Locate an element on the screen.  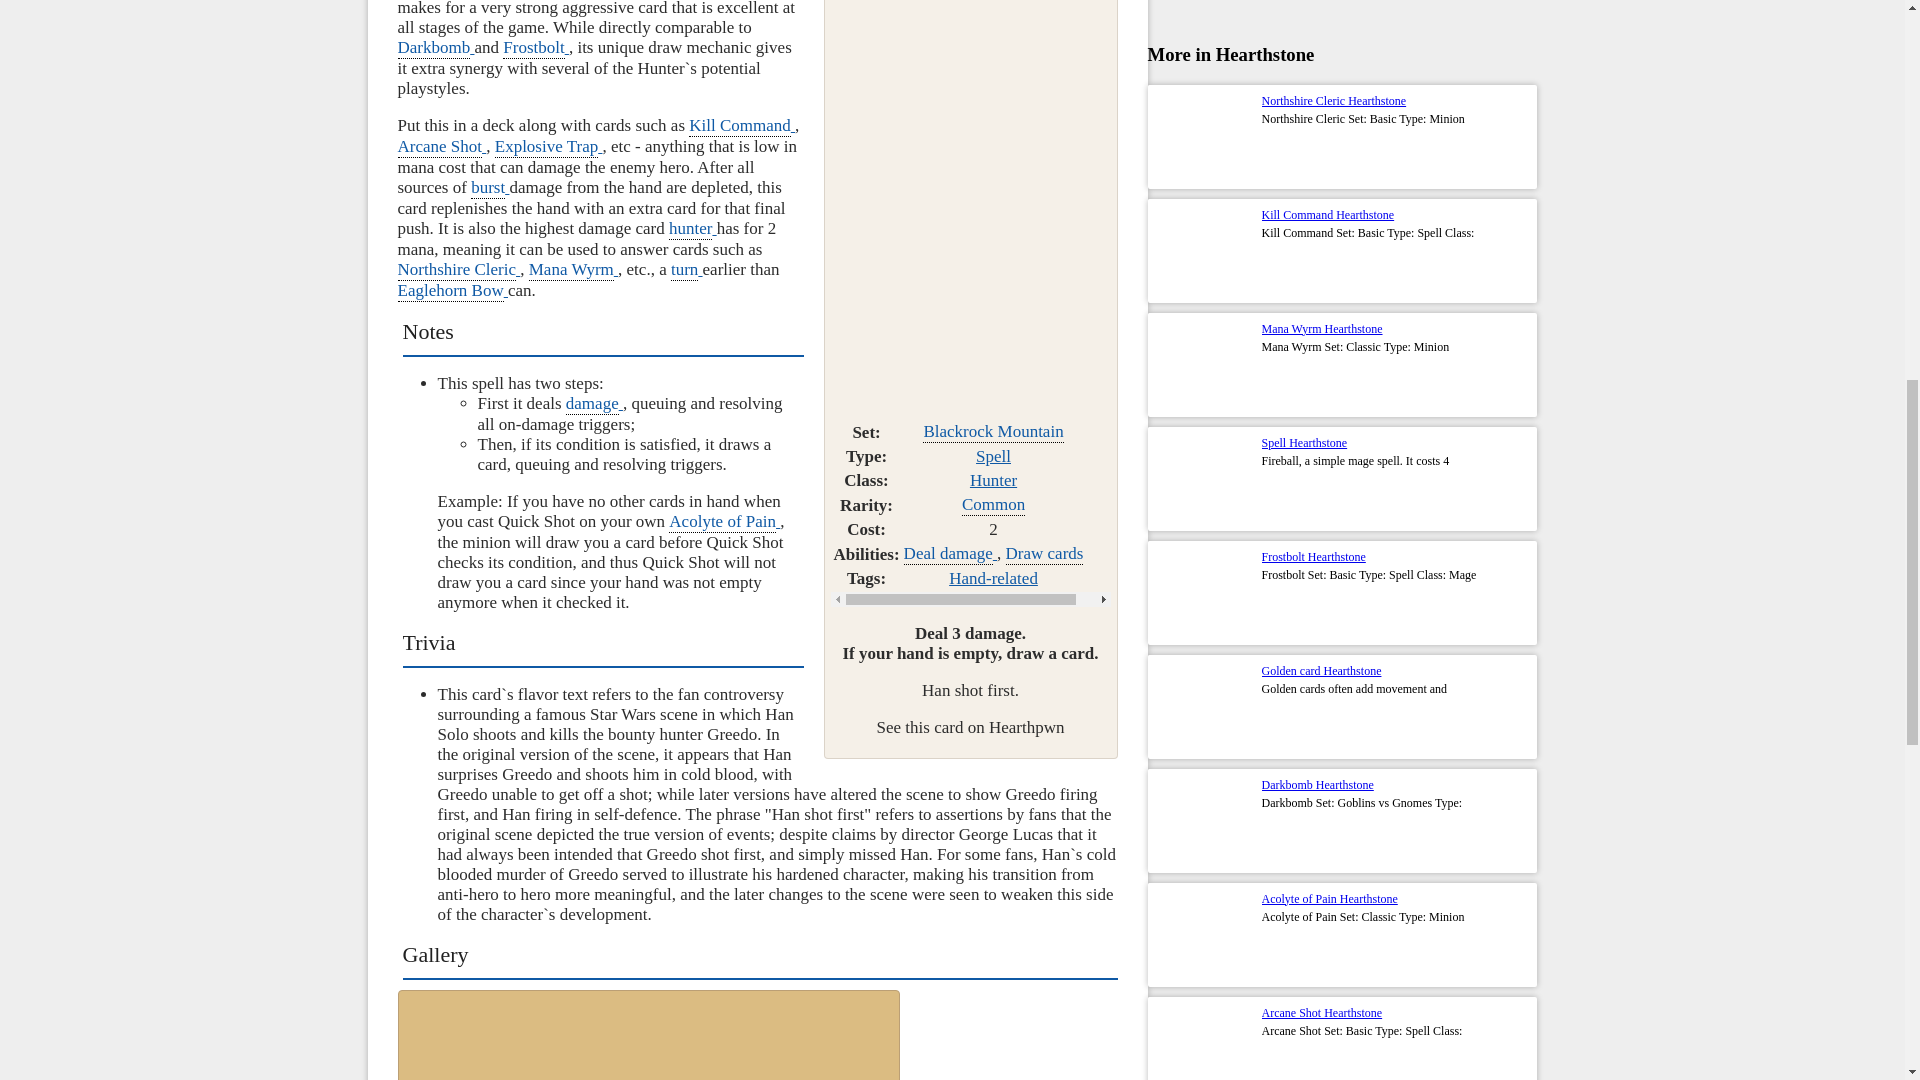
Explosive Trap is located at coordinates (548, 146).